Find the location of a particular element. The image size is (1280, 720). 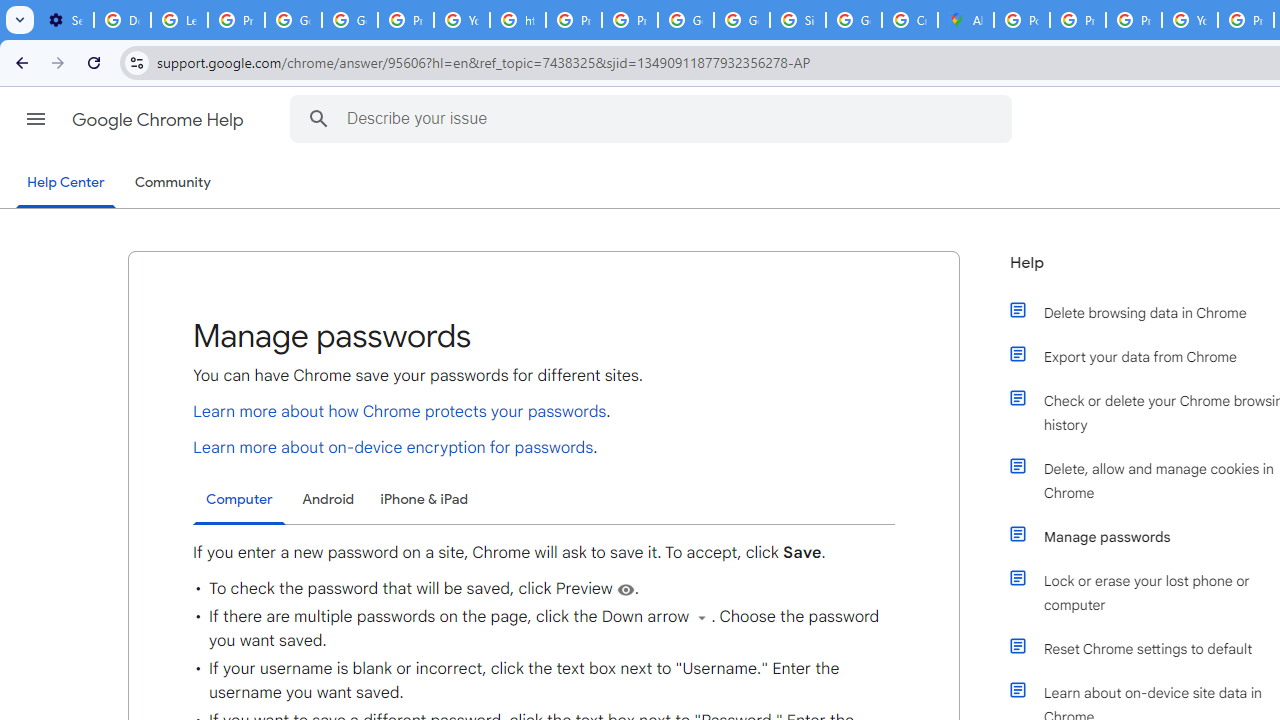

iPhone & iPad is located at coordinates (424, 498).